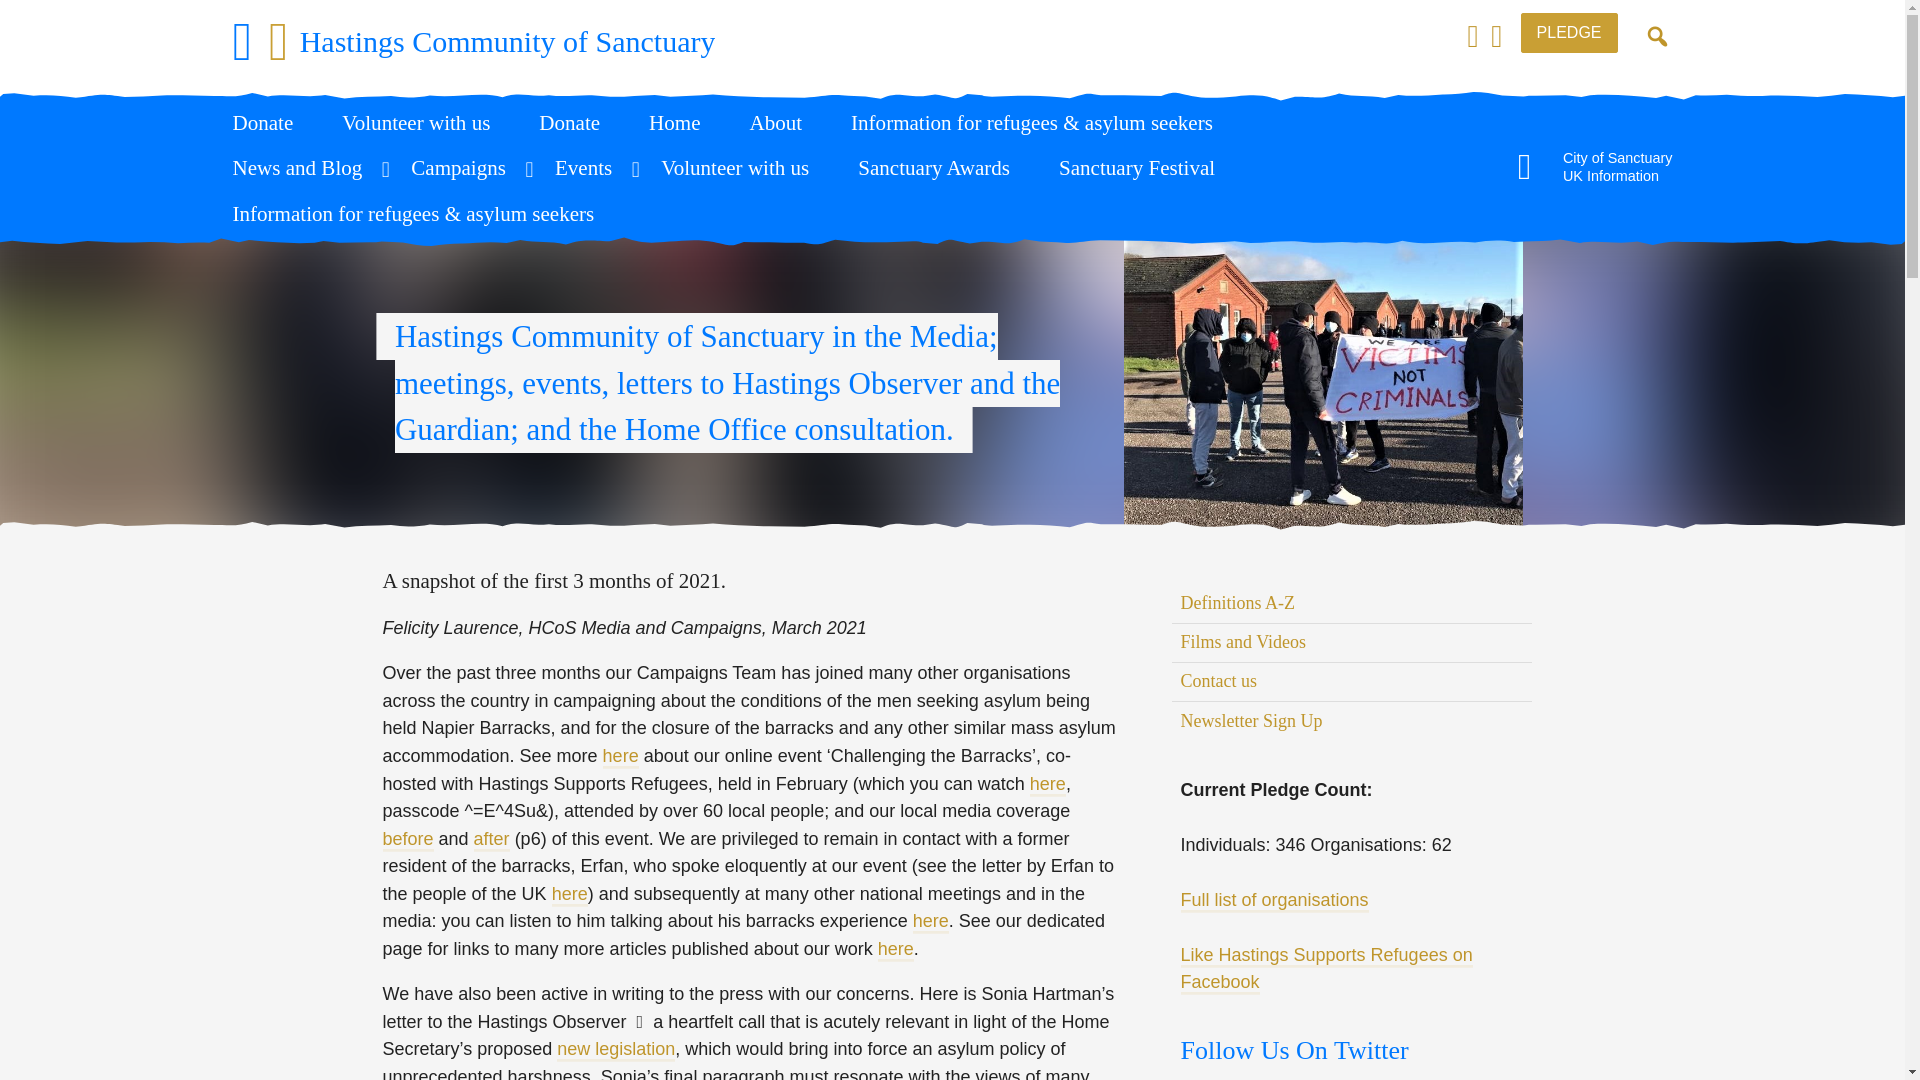 The height and width of the screenshot is (1080, 1920). Describe the element at coordinates (428, 124) in the screenshot. I see `after` at that location.